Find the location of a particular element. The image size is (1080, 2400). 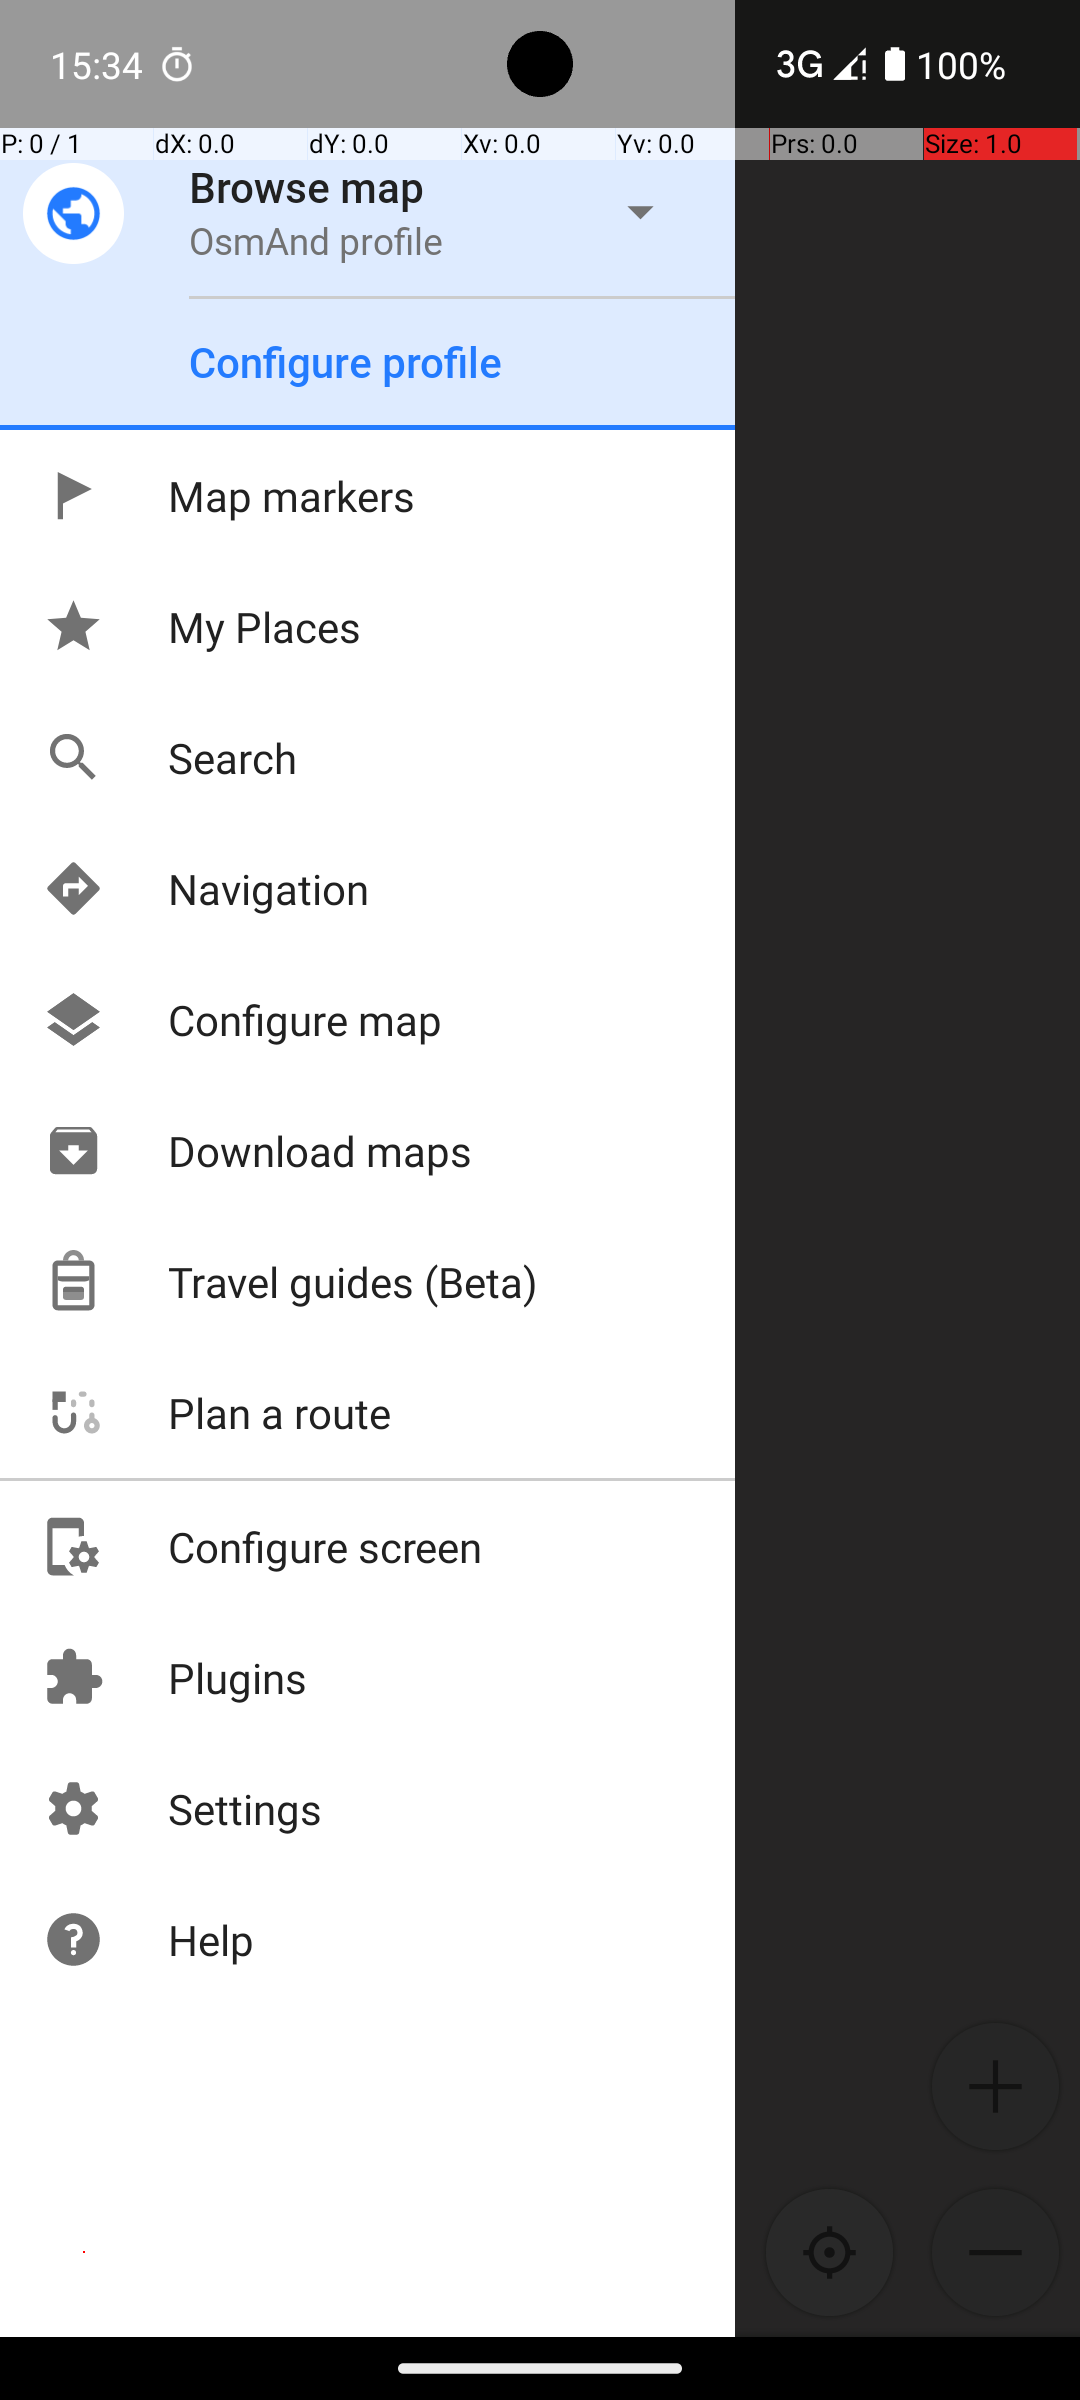

My Places is located at coordinates (202, 626).